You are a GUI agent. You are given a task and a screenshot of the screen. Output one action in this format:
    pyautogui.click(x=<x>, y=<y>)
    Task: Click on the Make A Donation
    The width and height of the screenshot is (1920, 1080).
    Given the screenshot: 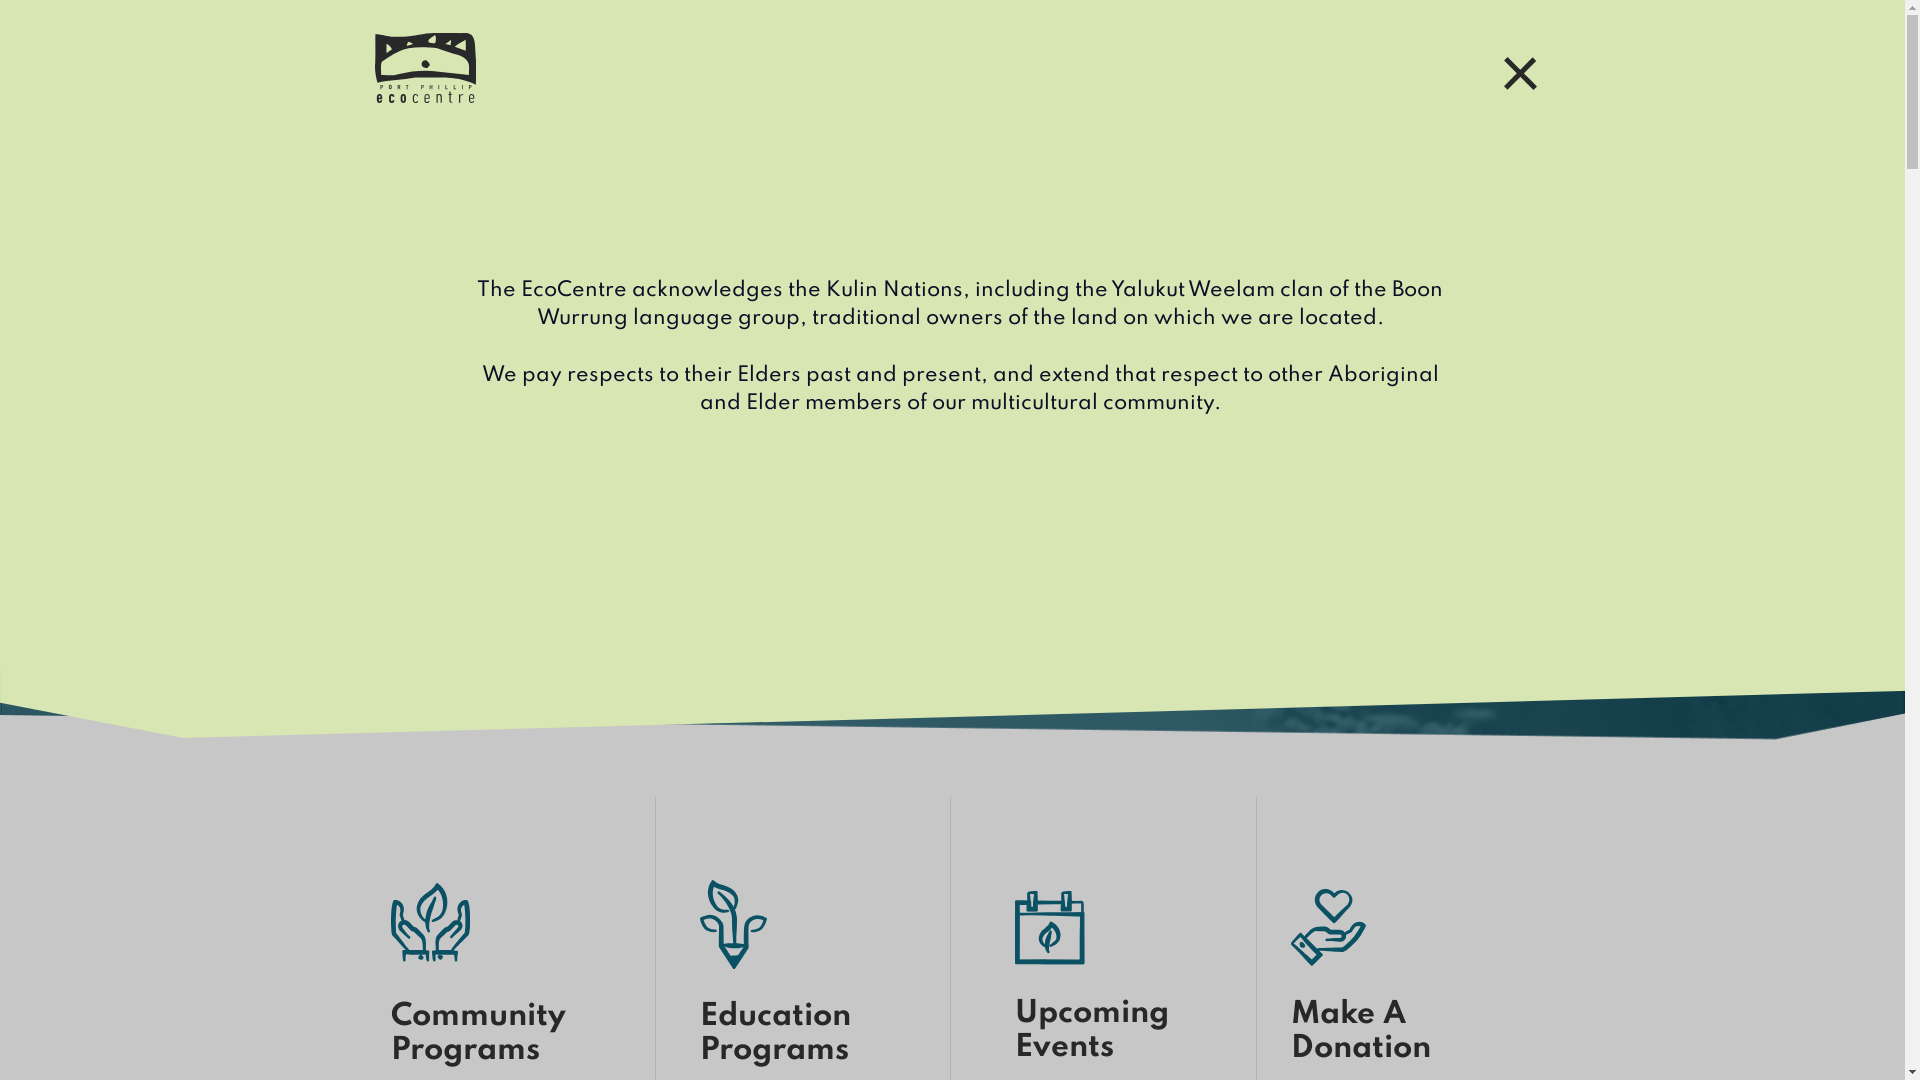 What is the action you would take?
    pyautogui.click(x=1380, y=1032)
    